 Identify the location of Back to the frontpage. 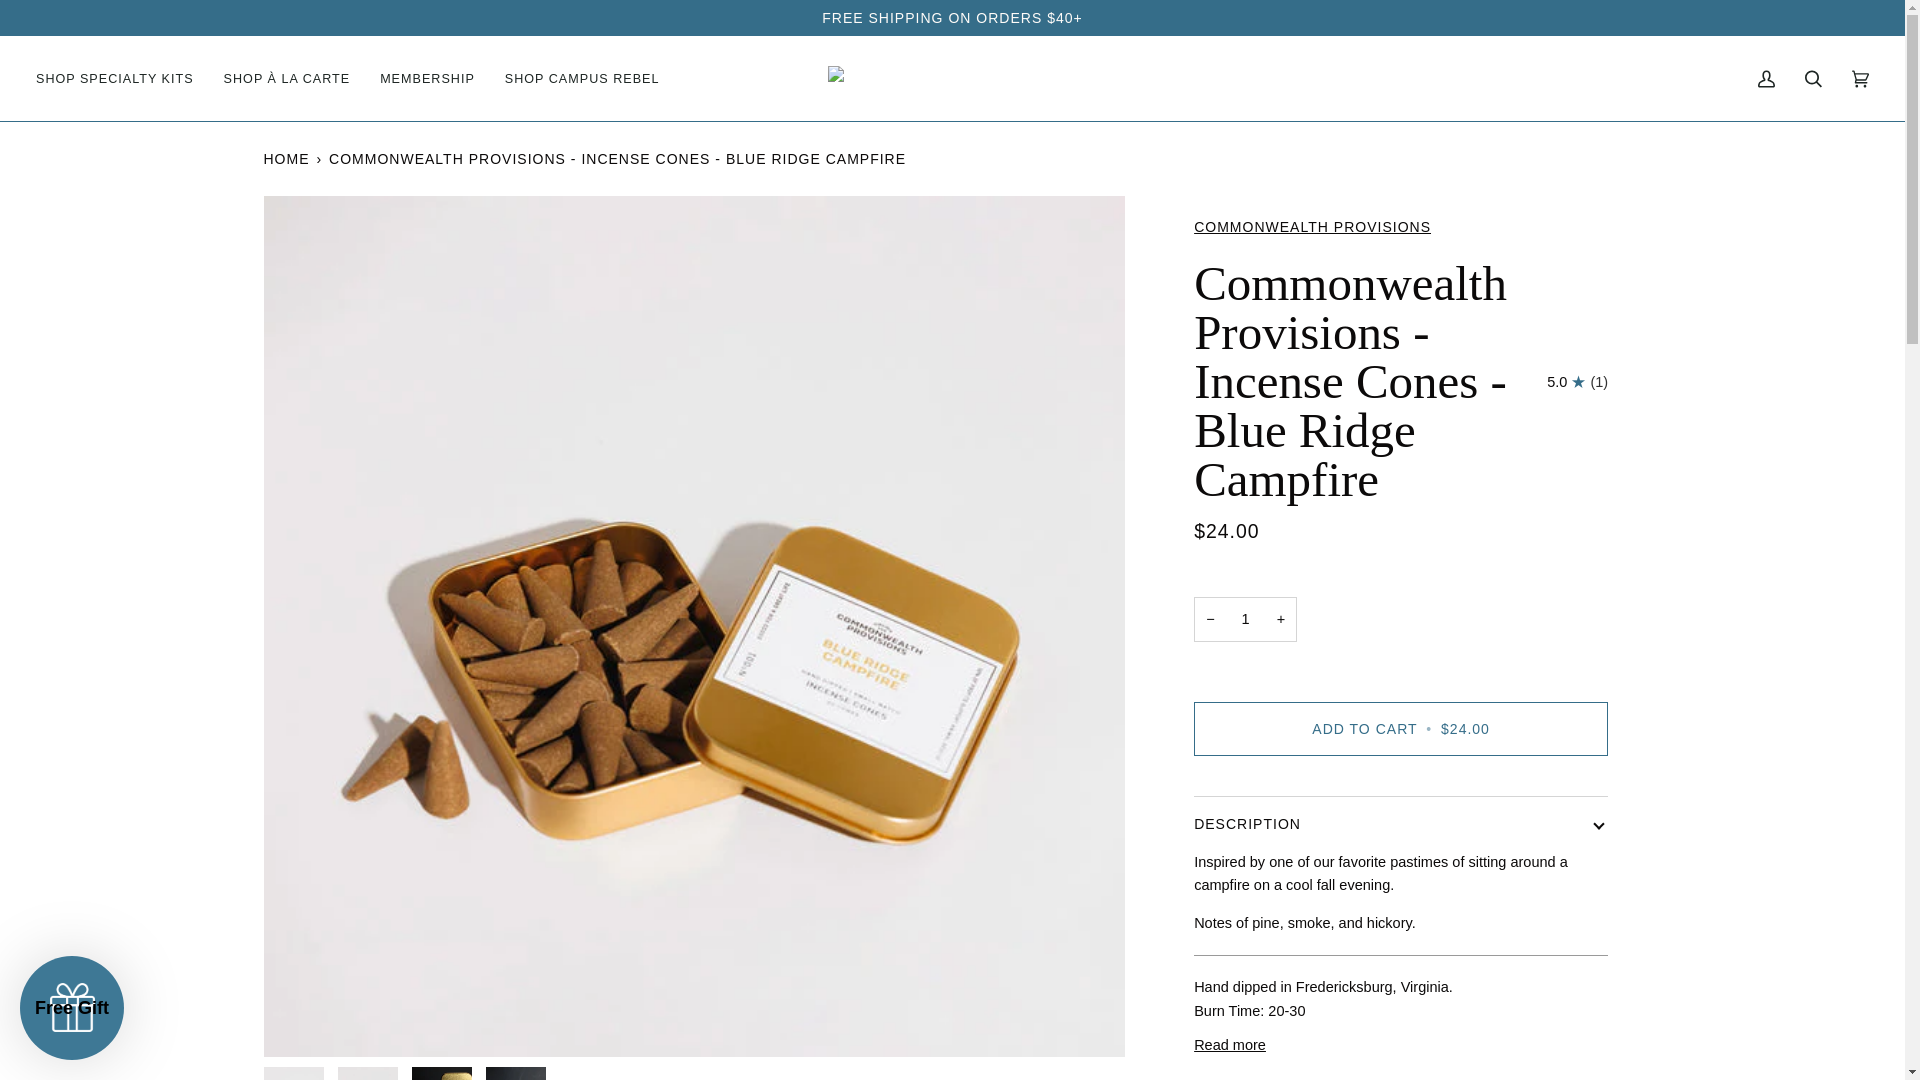
(288, 158).